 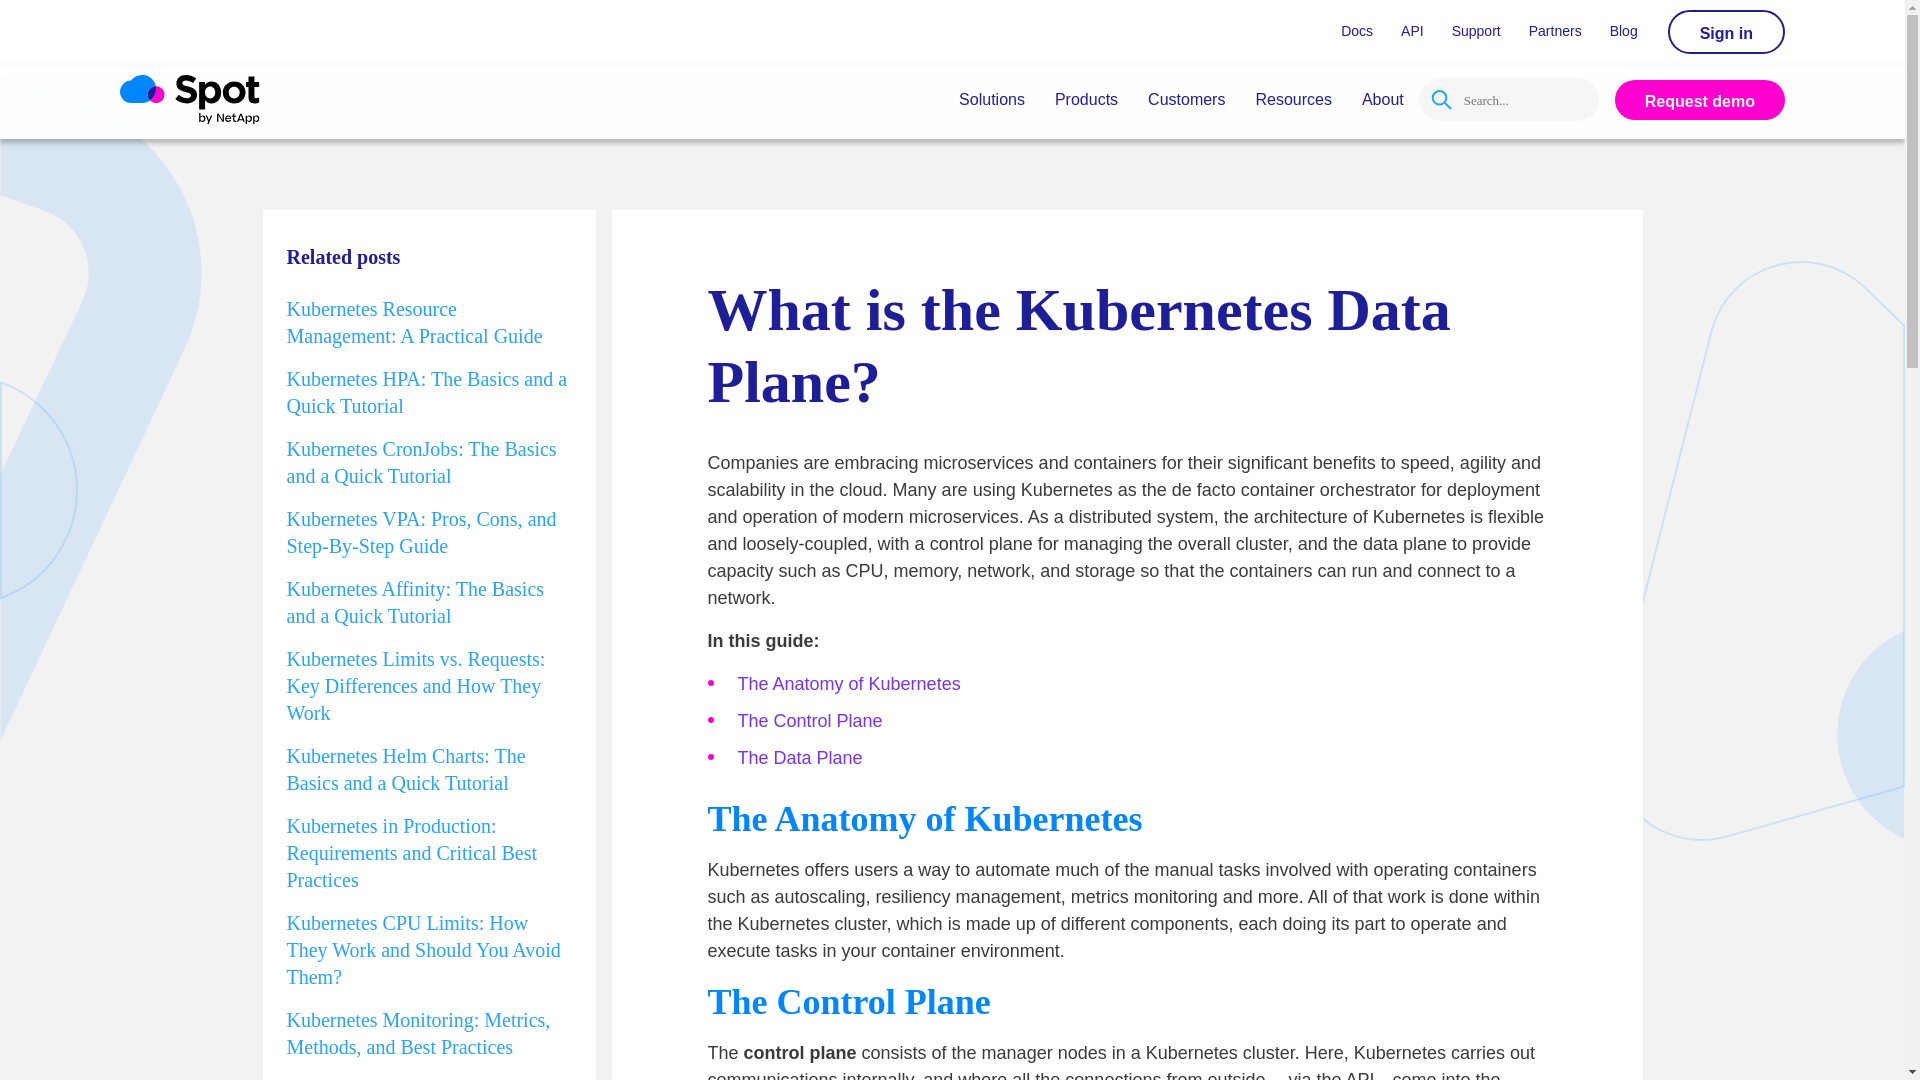 What do you see at coordinates (1726, 32) in the screenshot?
I see `Sign in` at bounding box center [1726, 32].